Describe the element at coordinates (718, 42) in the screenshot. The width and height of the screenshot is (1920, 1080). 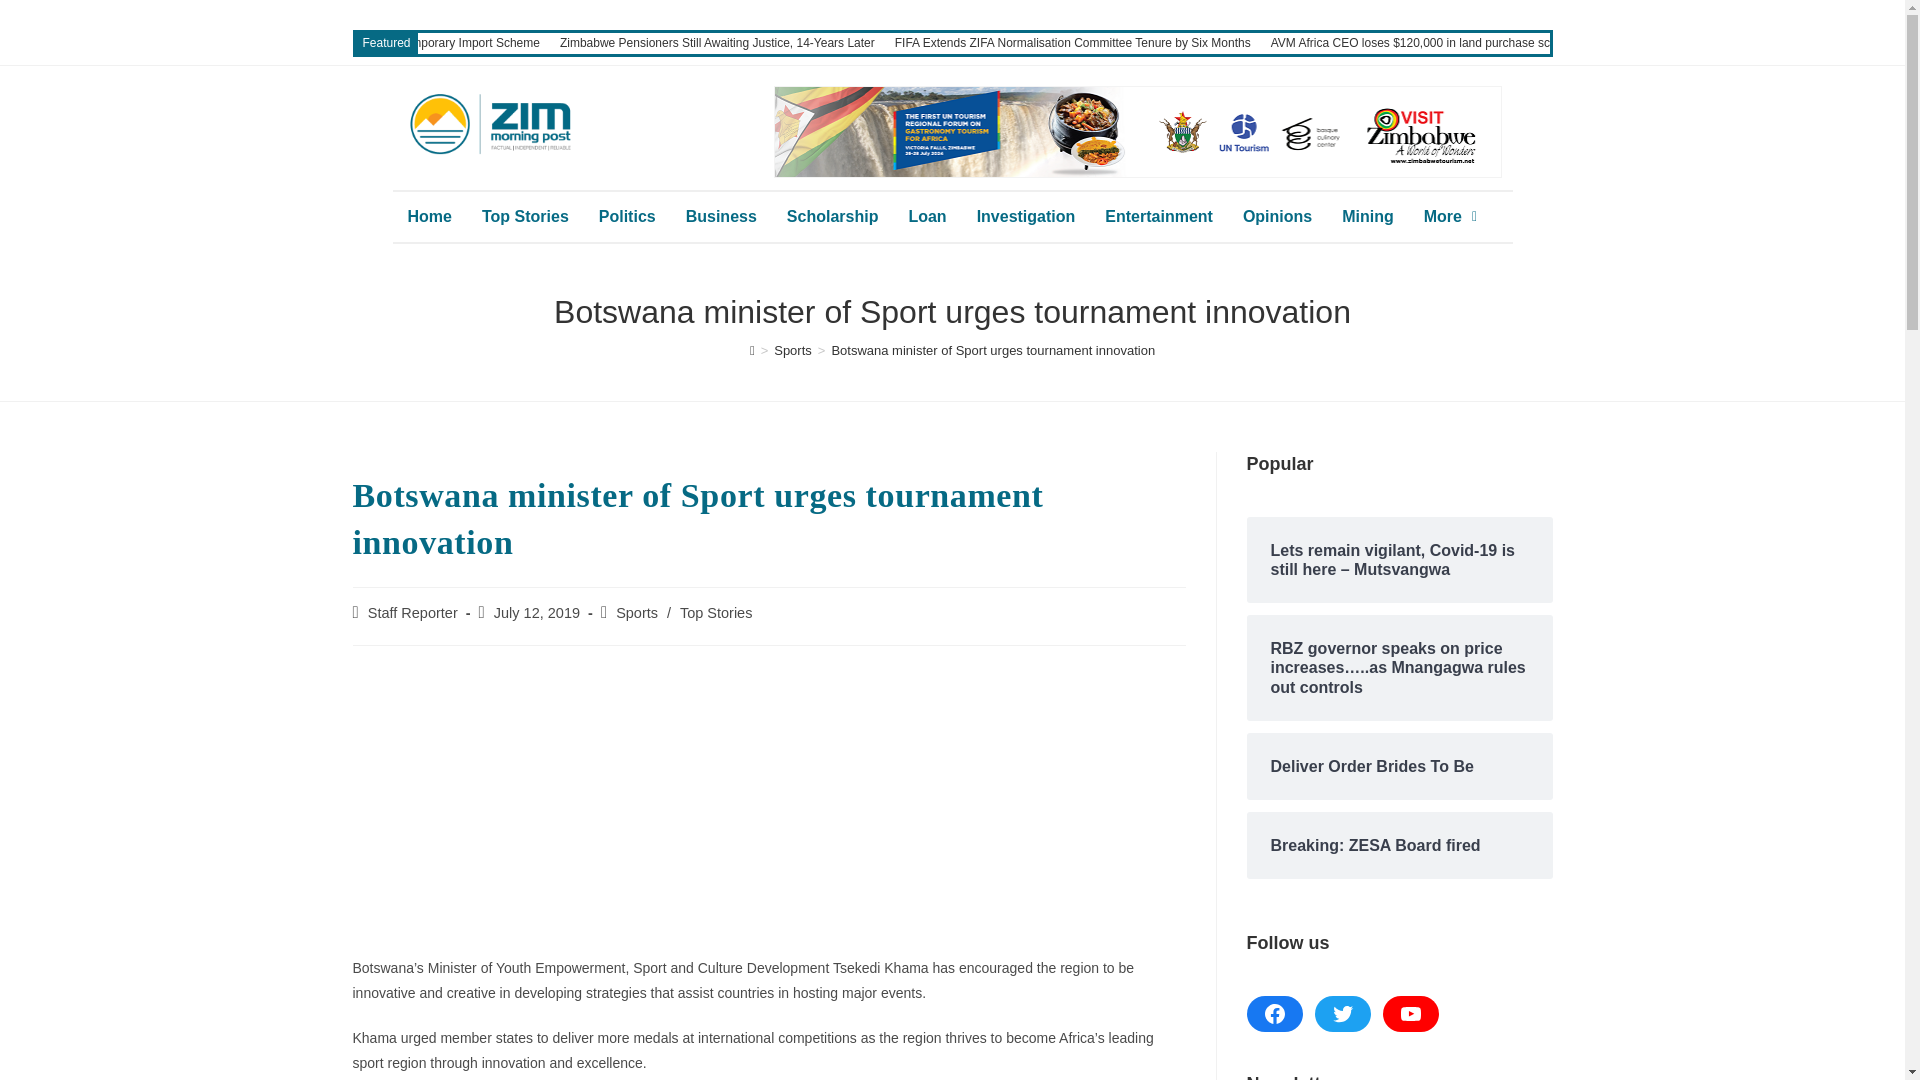
I see `Zimbabwe Pensioners Still Awaiting Justice, 14-Years Later` at that location.